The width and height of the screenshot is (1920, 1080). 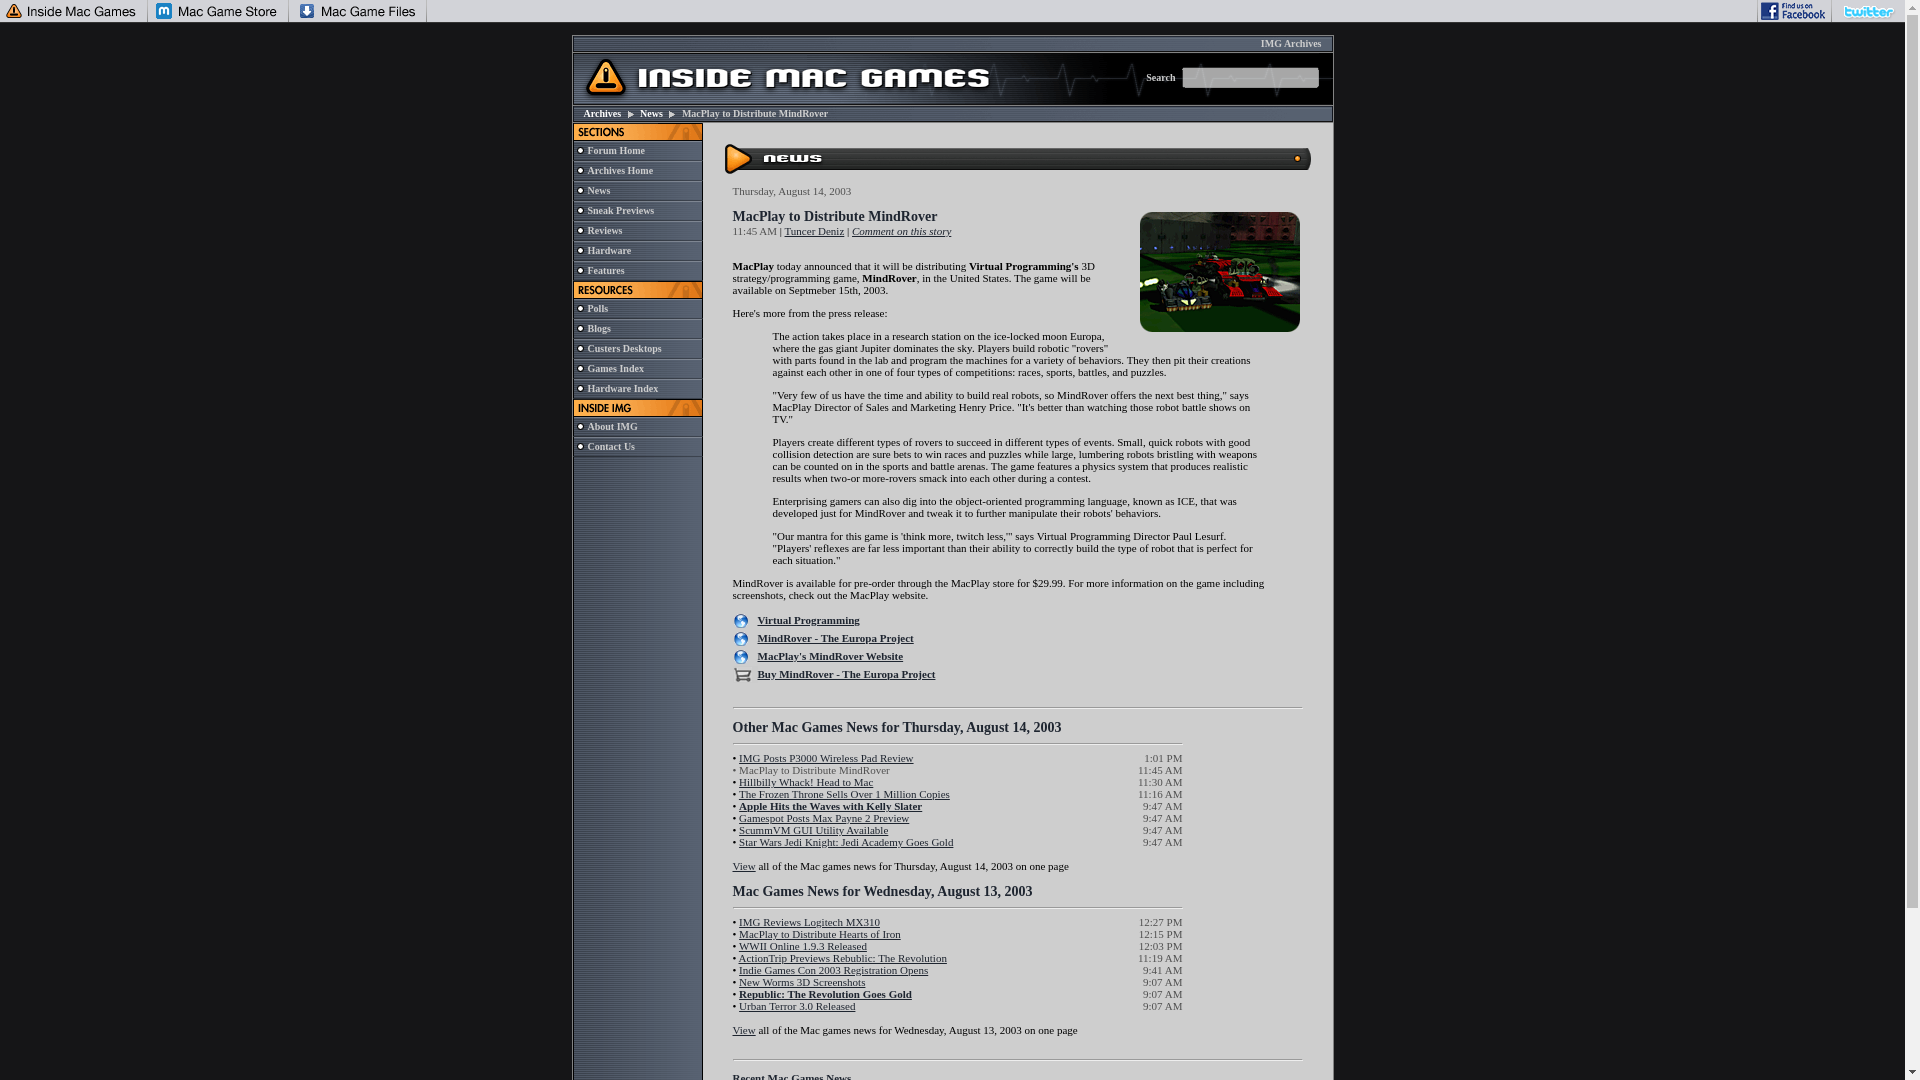 I want to click on WWII Online 1.9.3 Released, so click(x=803, y=945).